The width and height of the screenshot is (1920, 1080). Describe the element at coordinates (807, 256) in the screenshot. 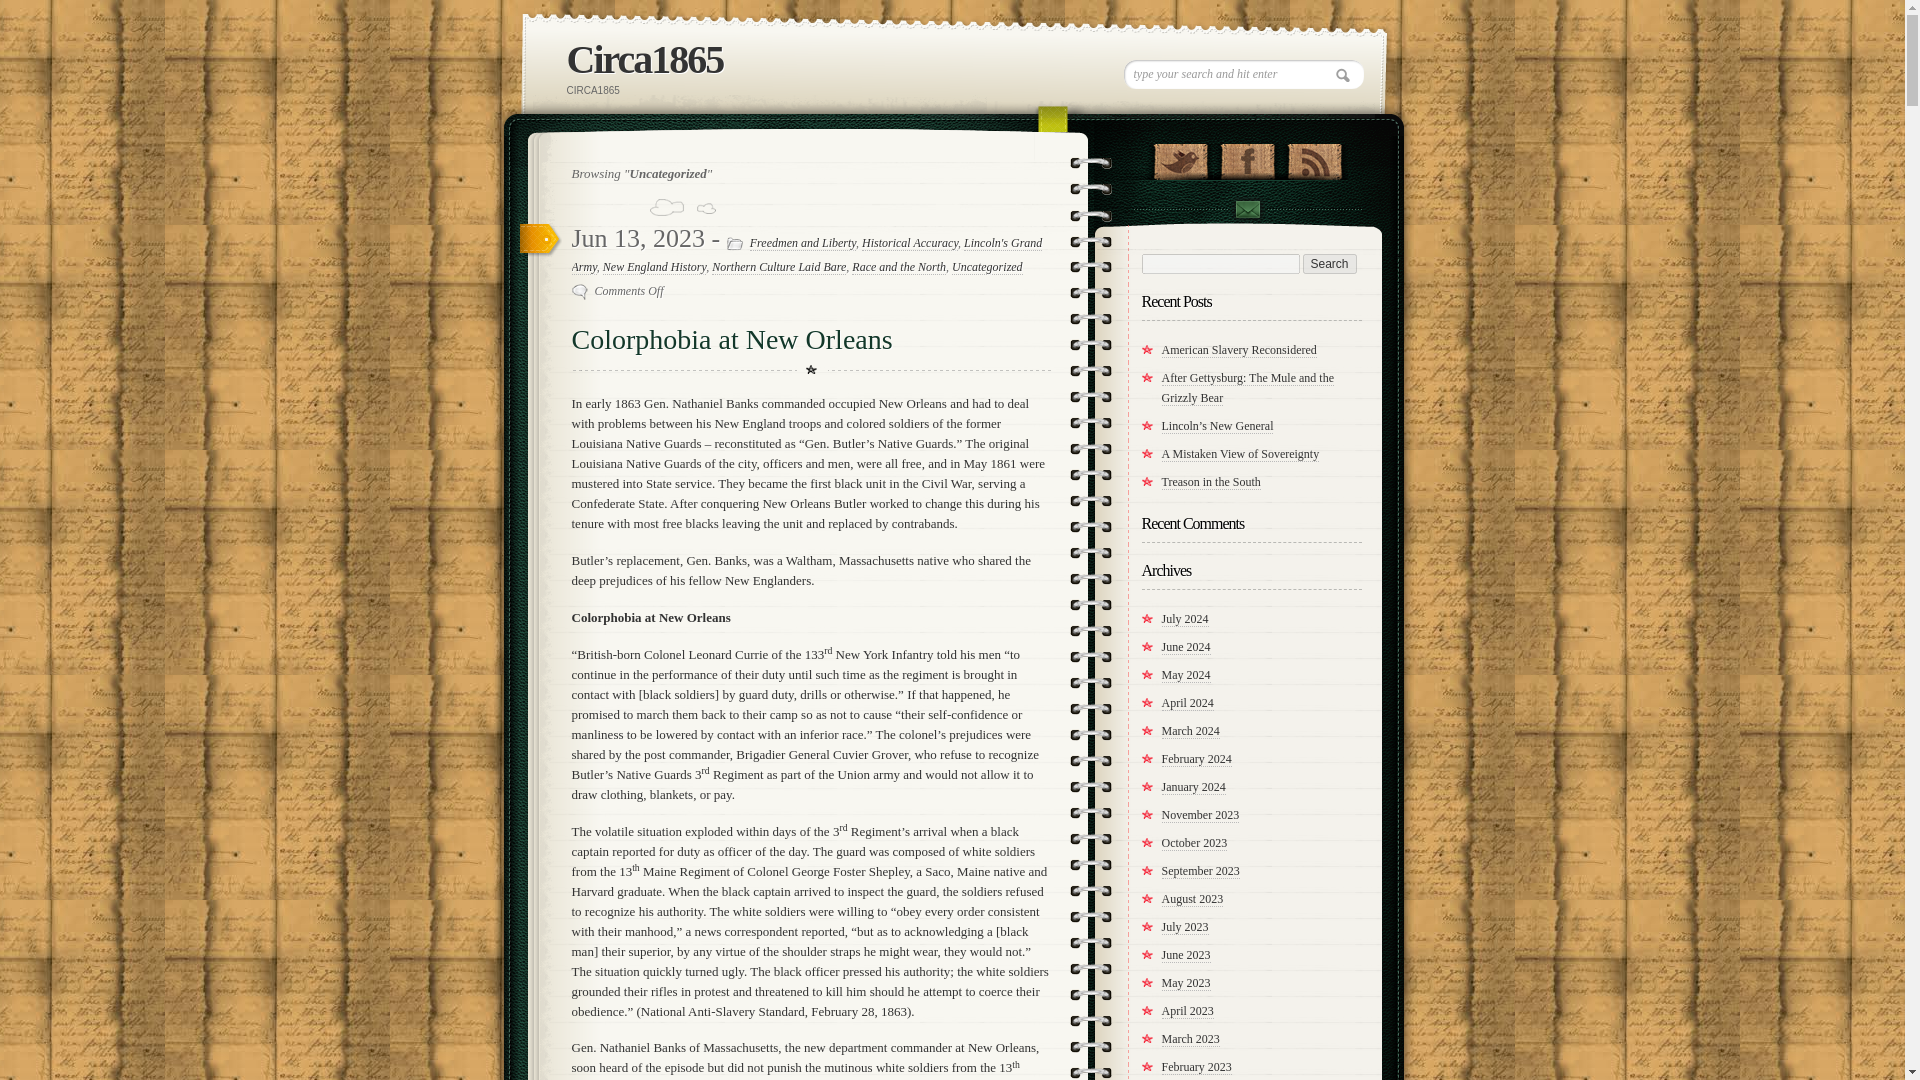

I see `Lincoln's Grand Army` at that location.